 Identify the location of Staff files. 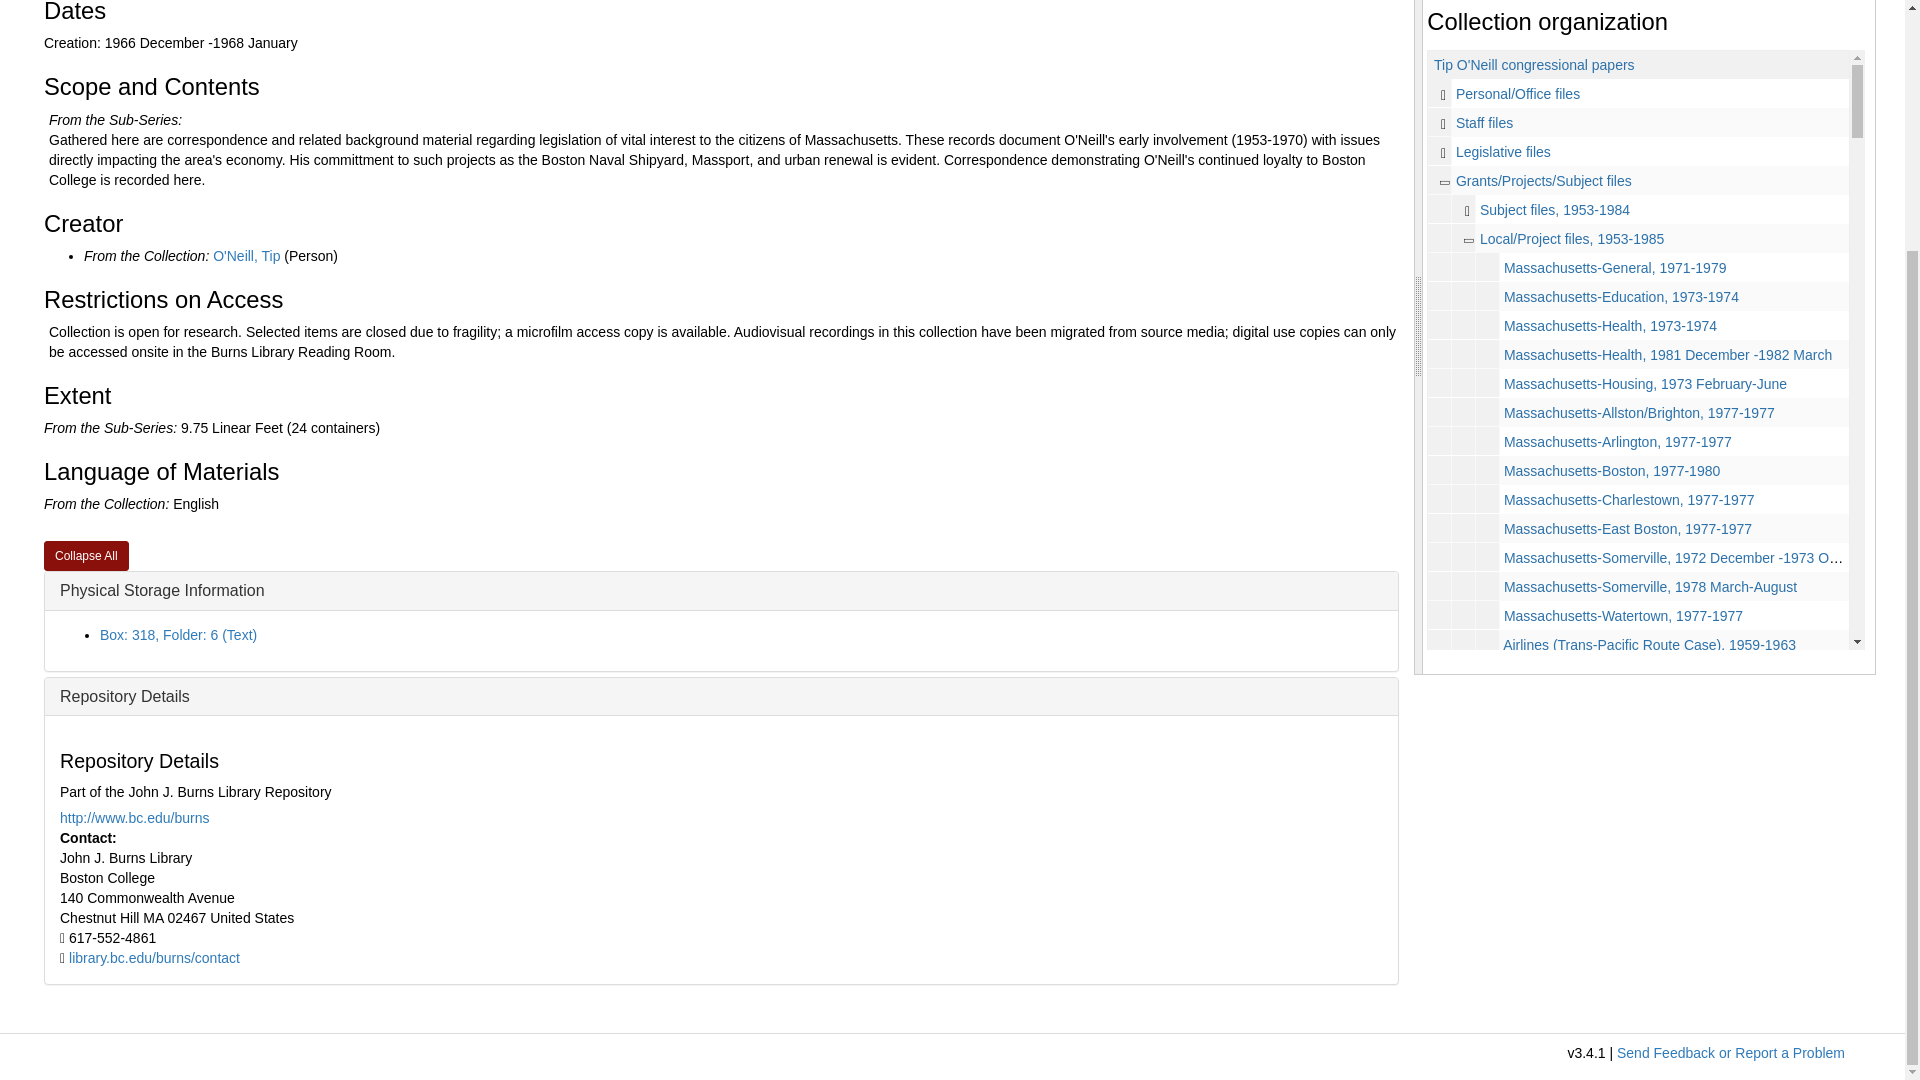
(1484, 122).